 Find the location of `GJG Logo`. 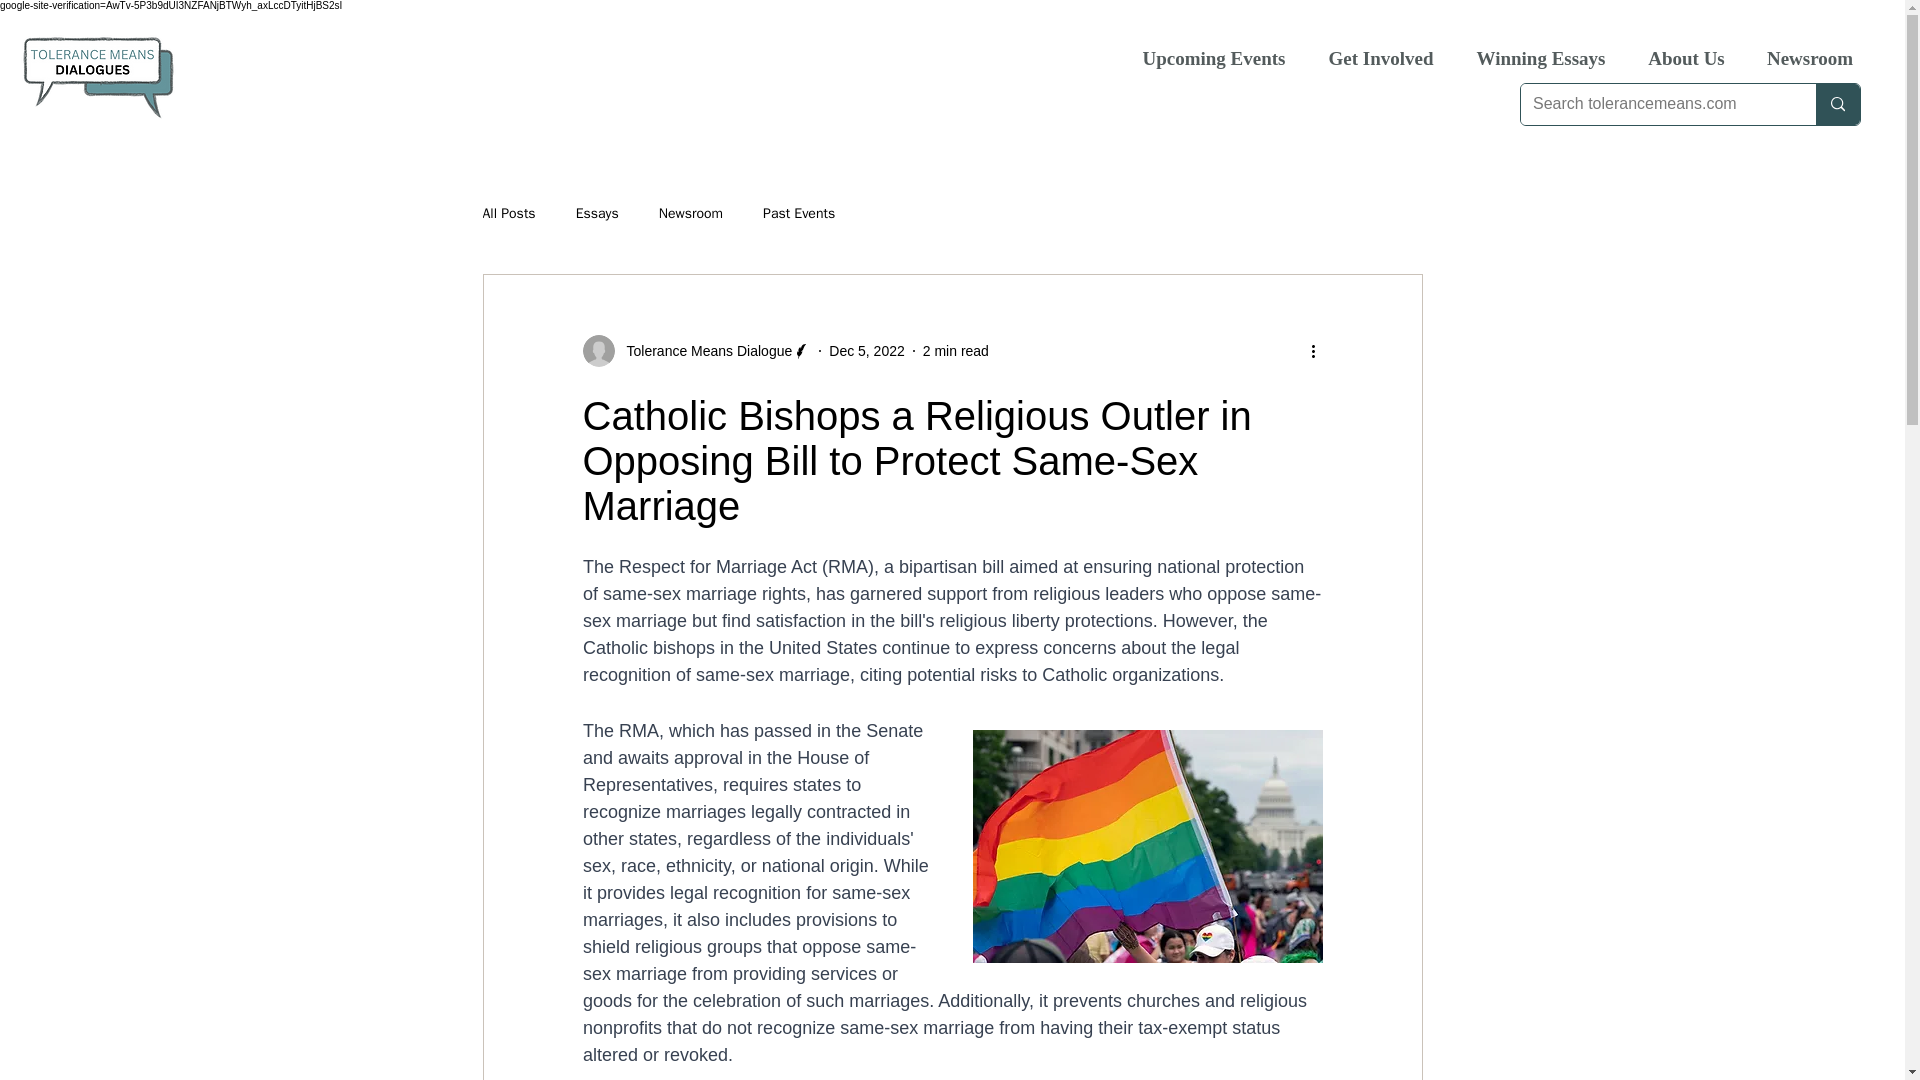

GJG Logo is located at coordinates (98, 76).